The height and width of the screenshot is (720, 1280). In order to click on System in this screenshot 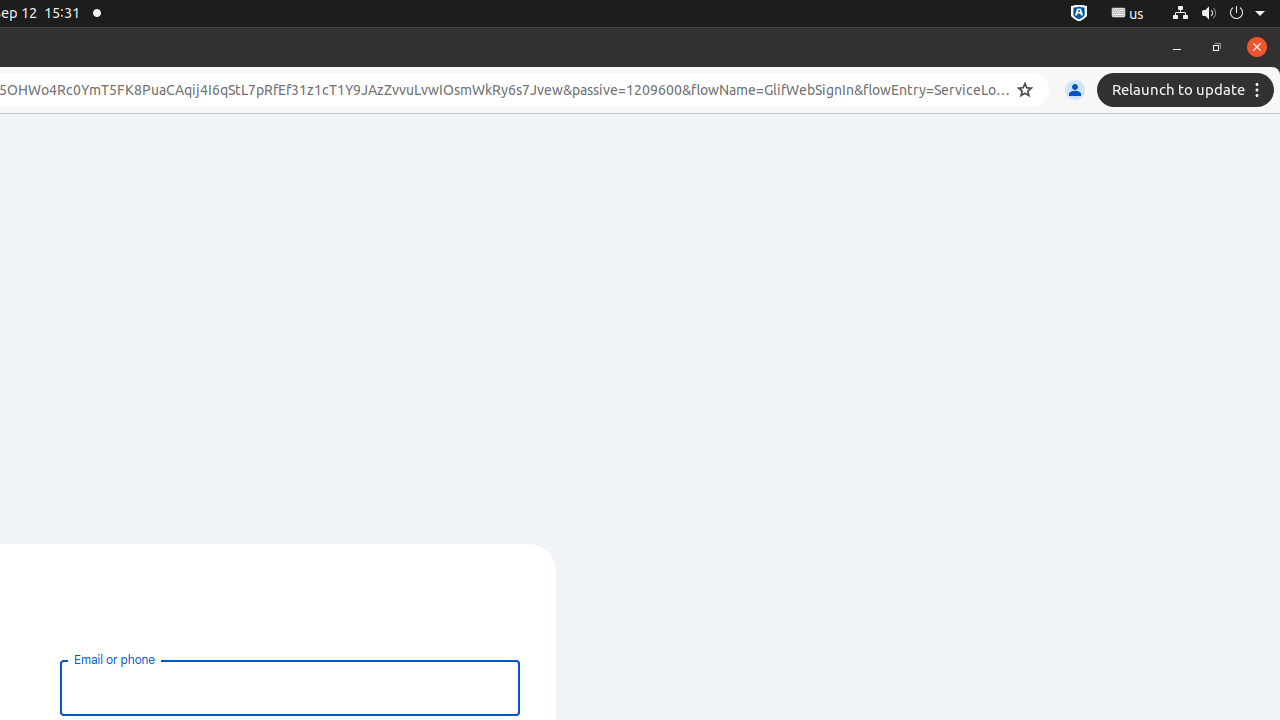, I will do `click(1218, 14)`.